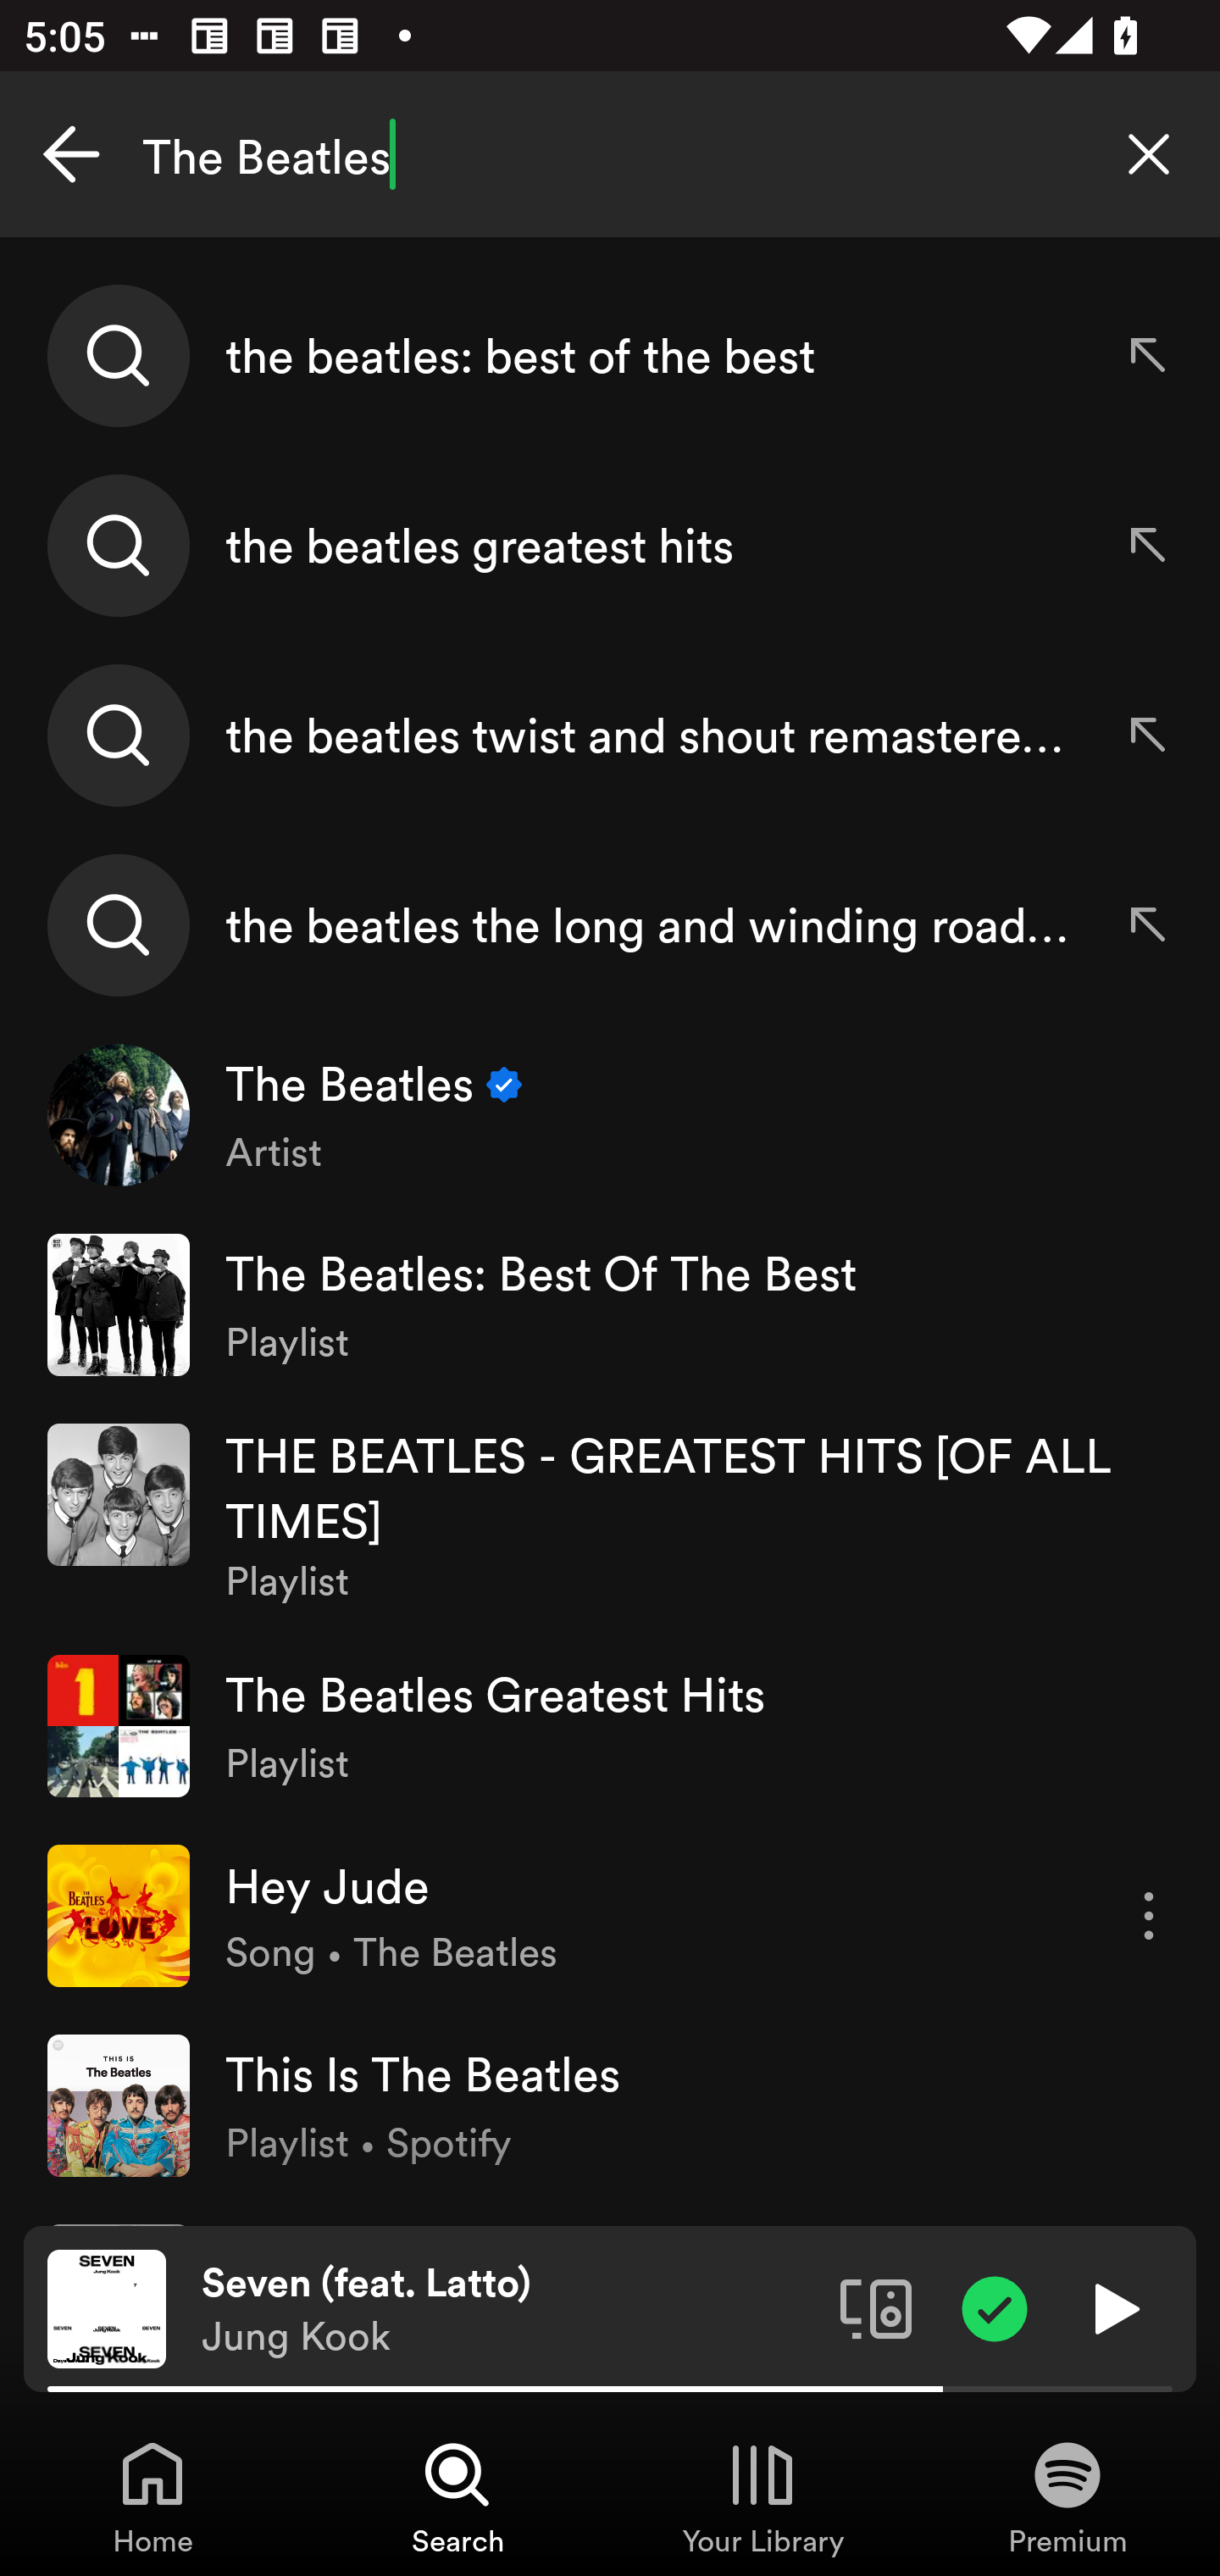  What do you see at coordinates (457, 2496) in the screenshot?
I see `Search, Tab 2 of 4 Search Search` at bounding box center [457, 2496].